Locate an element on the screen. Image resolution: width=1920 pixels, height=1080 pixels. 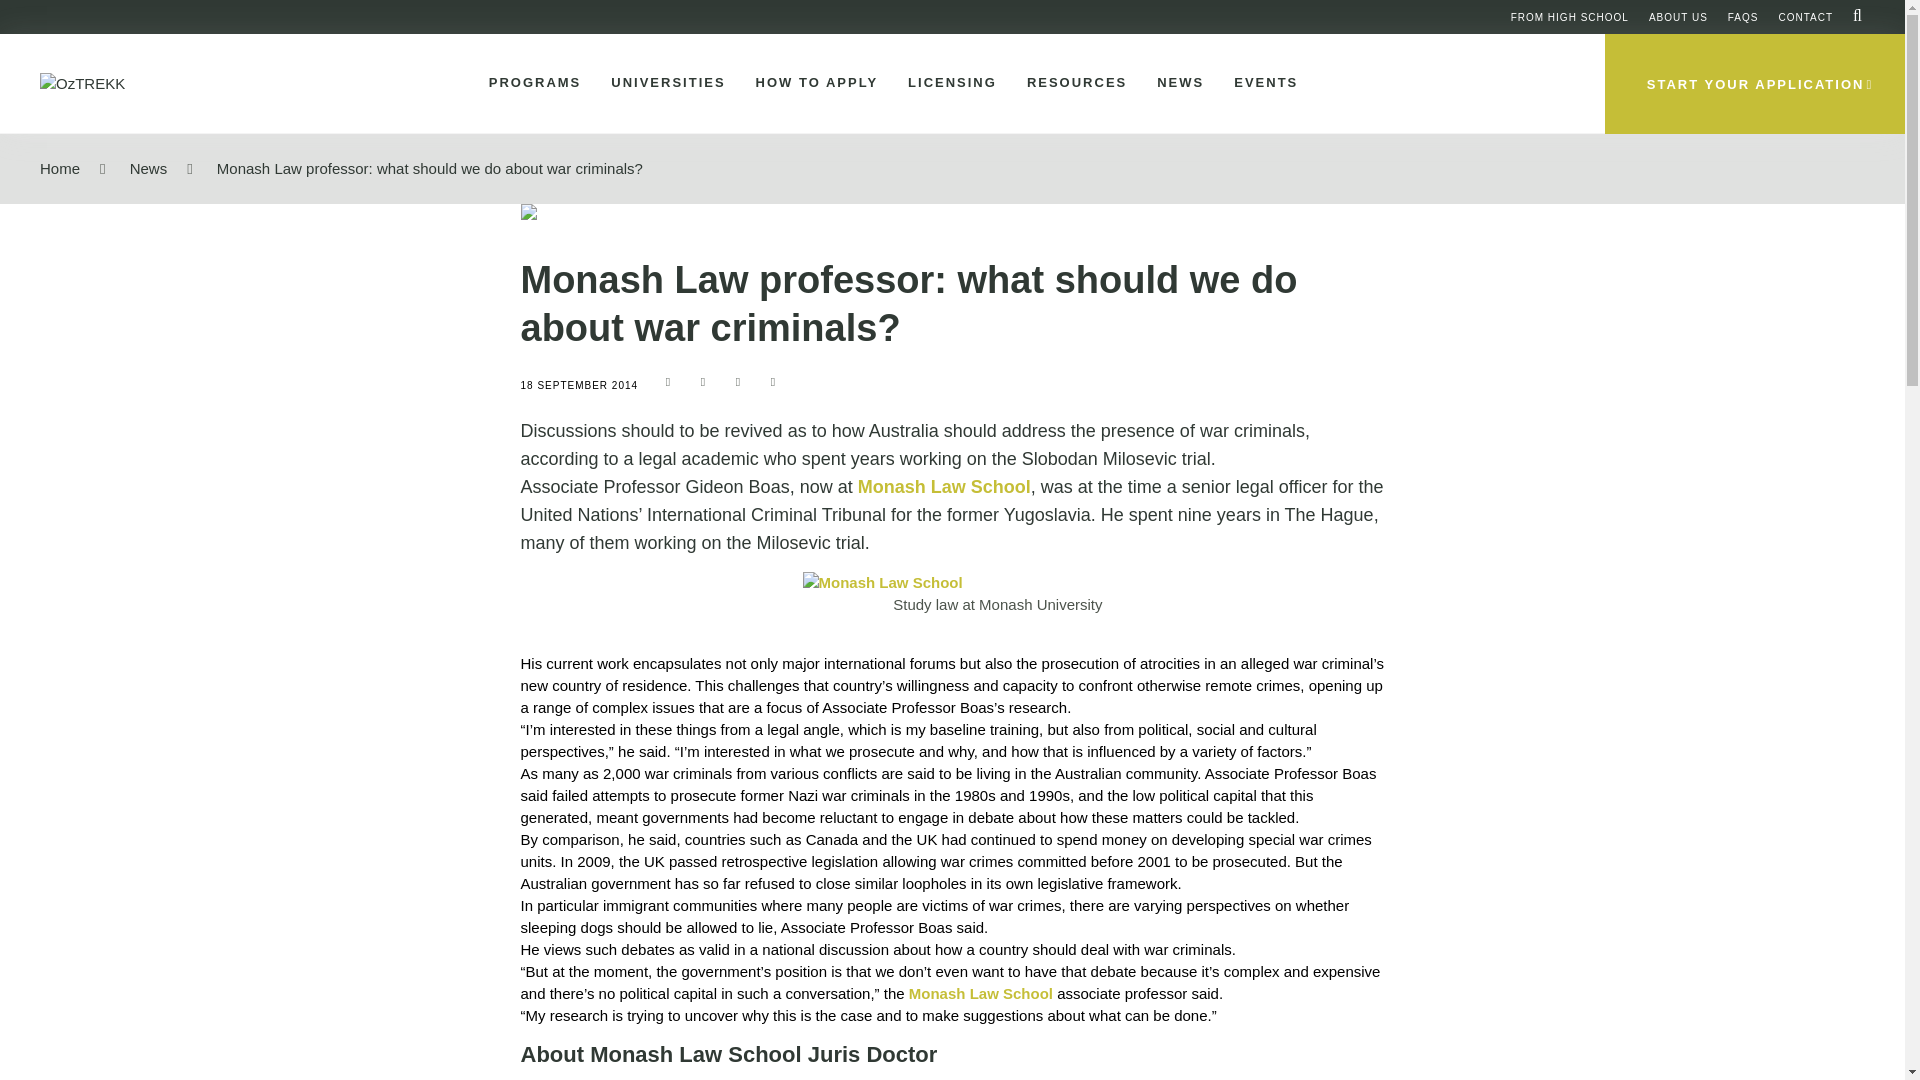
CONTACT is located at coordinates (1805, 16).